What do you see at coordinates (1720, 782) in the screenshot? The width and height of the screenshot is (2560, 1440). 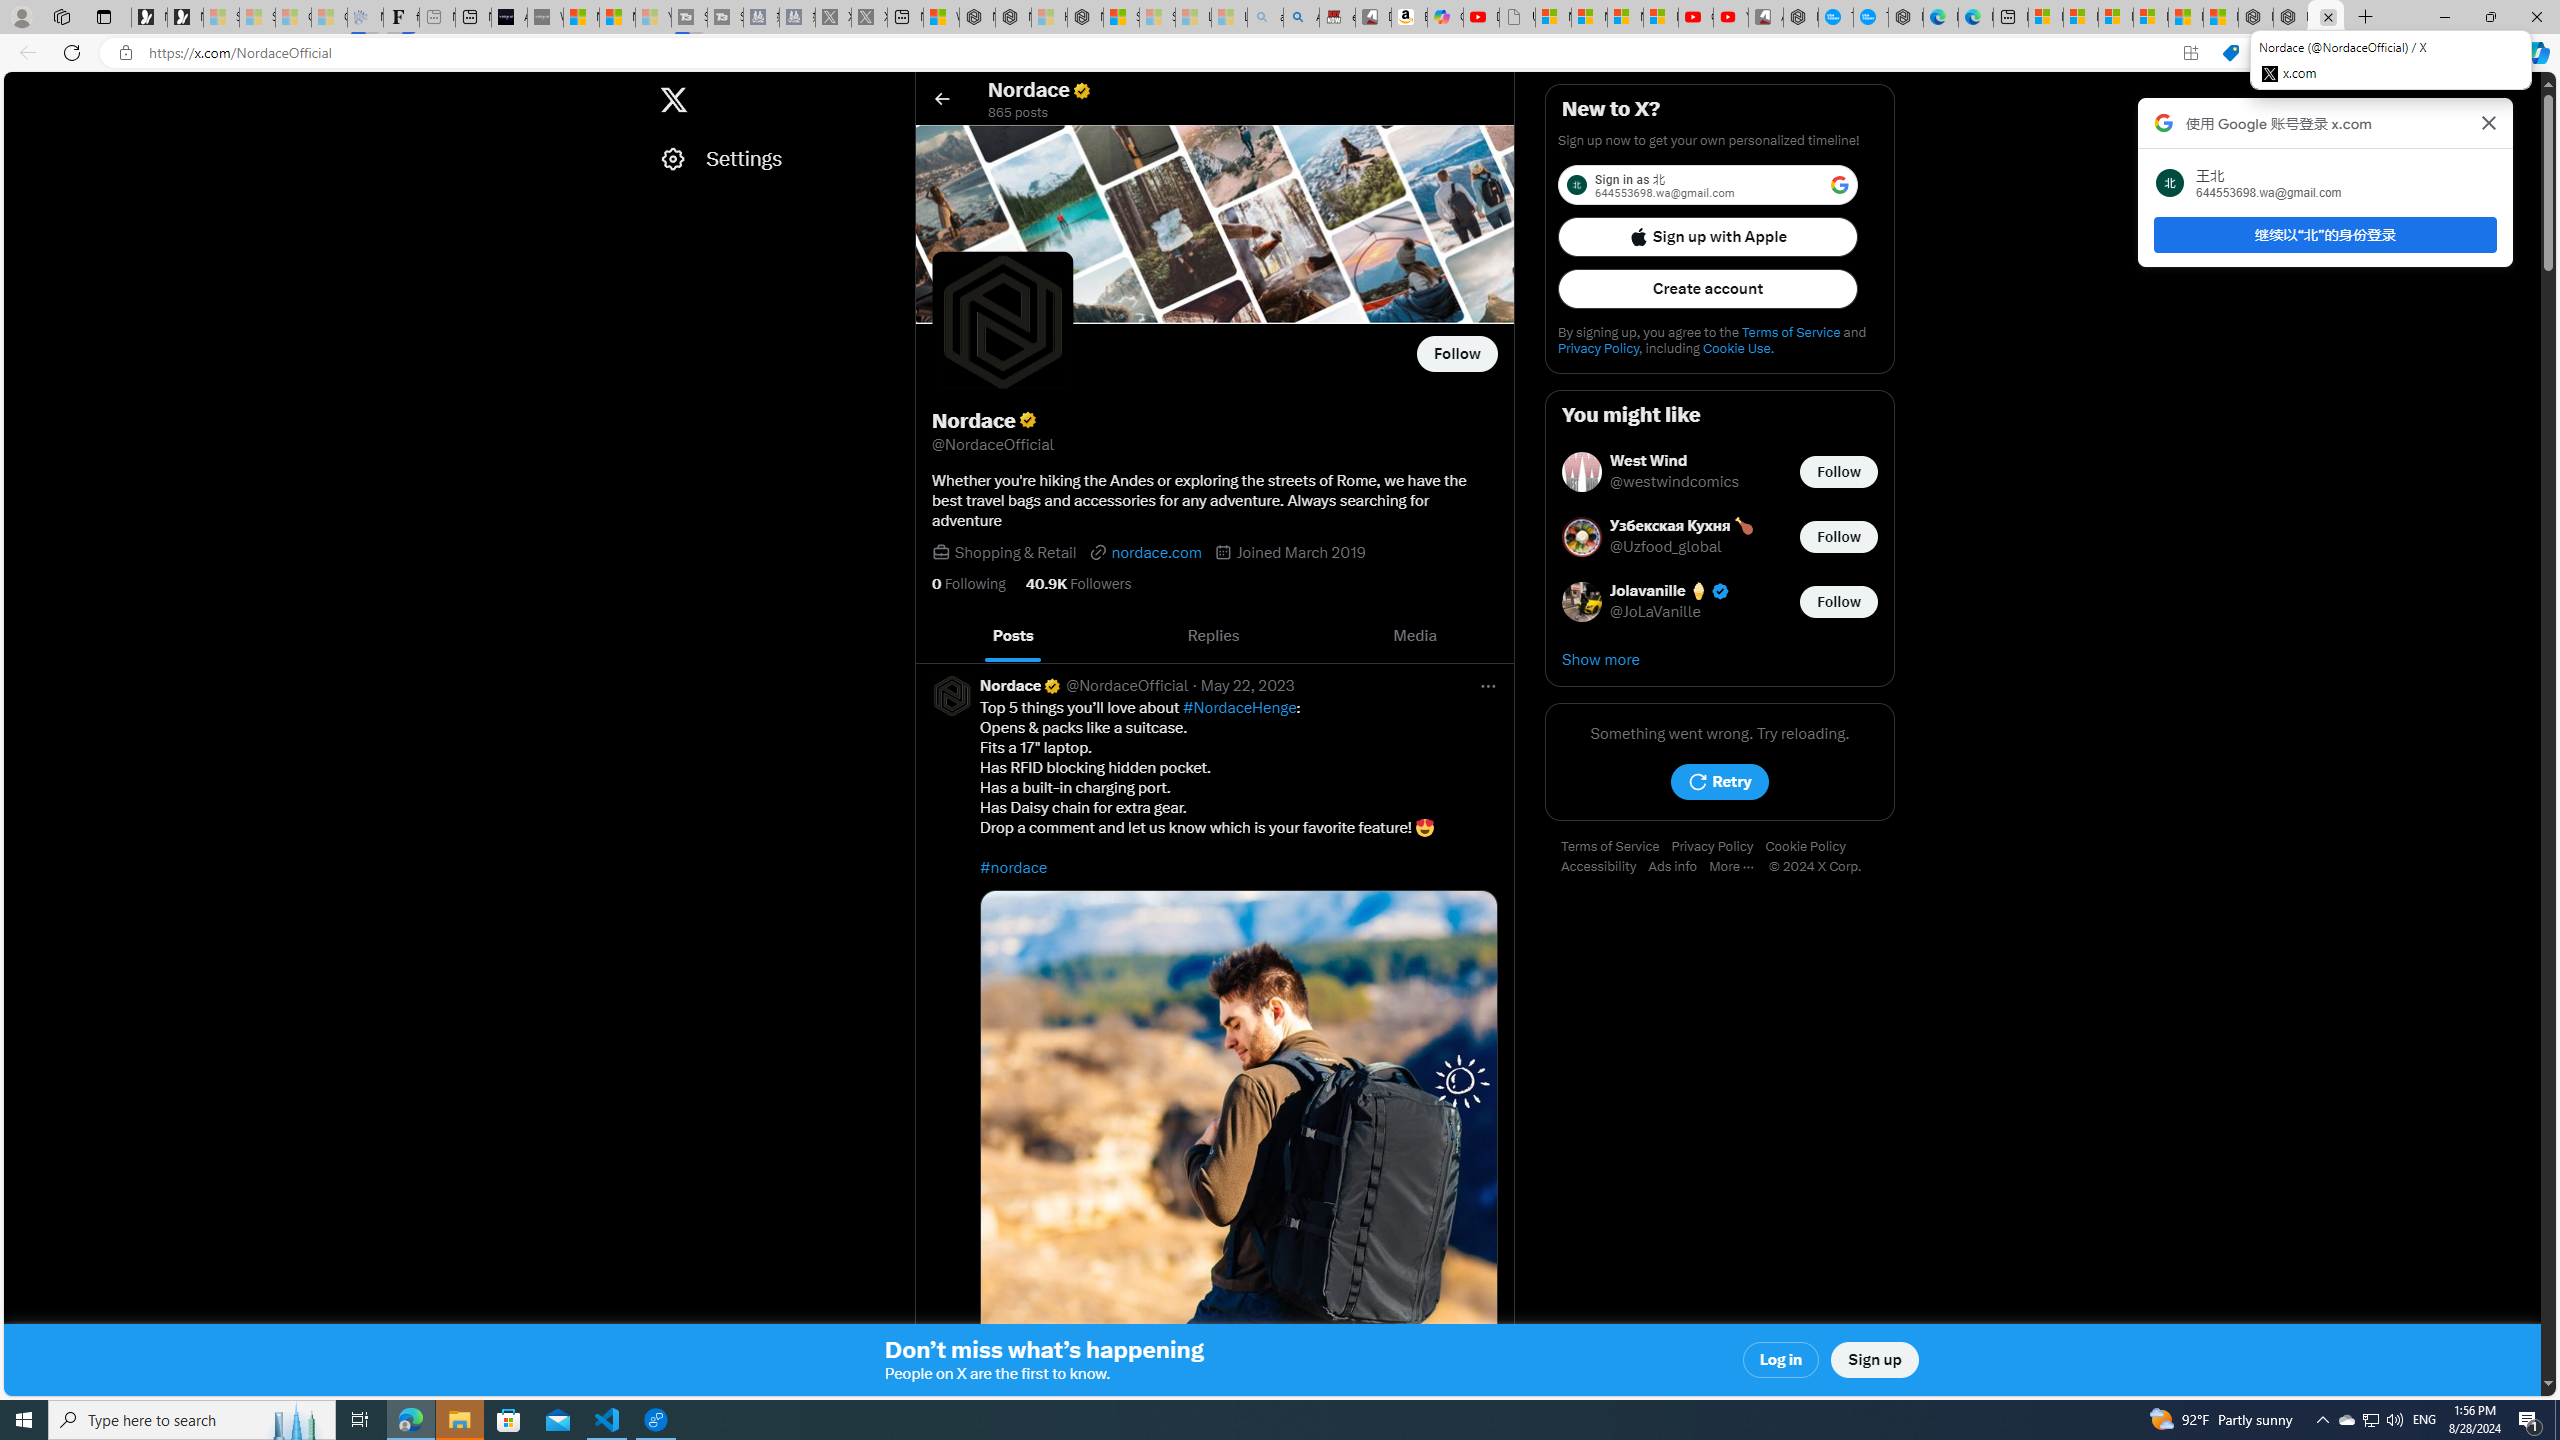 I see `Retry` at bounding box center [1720, 782].